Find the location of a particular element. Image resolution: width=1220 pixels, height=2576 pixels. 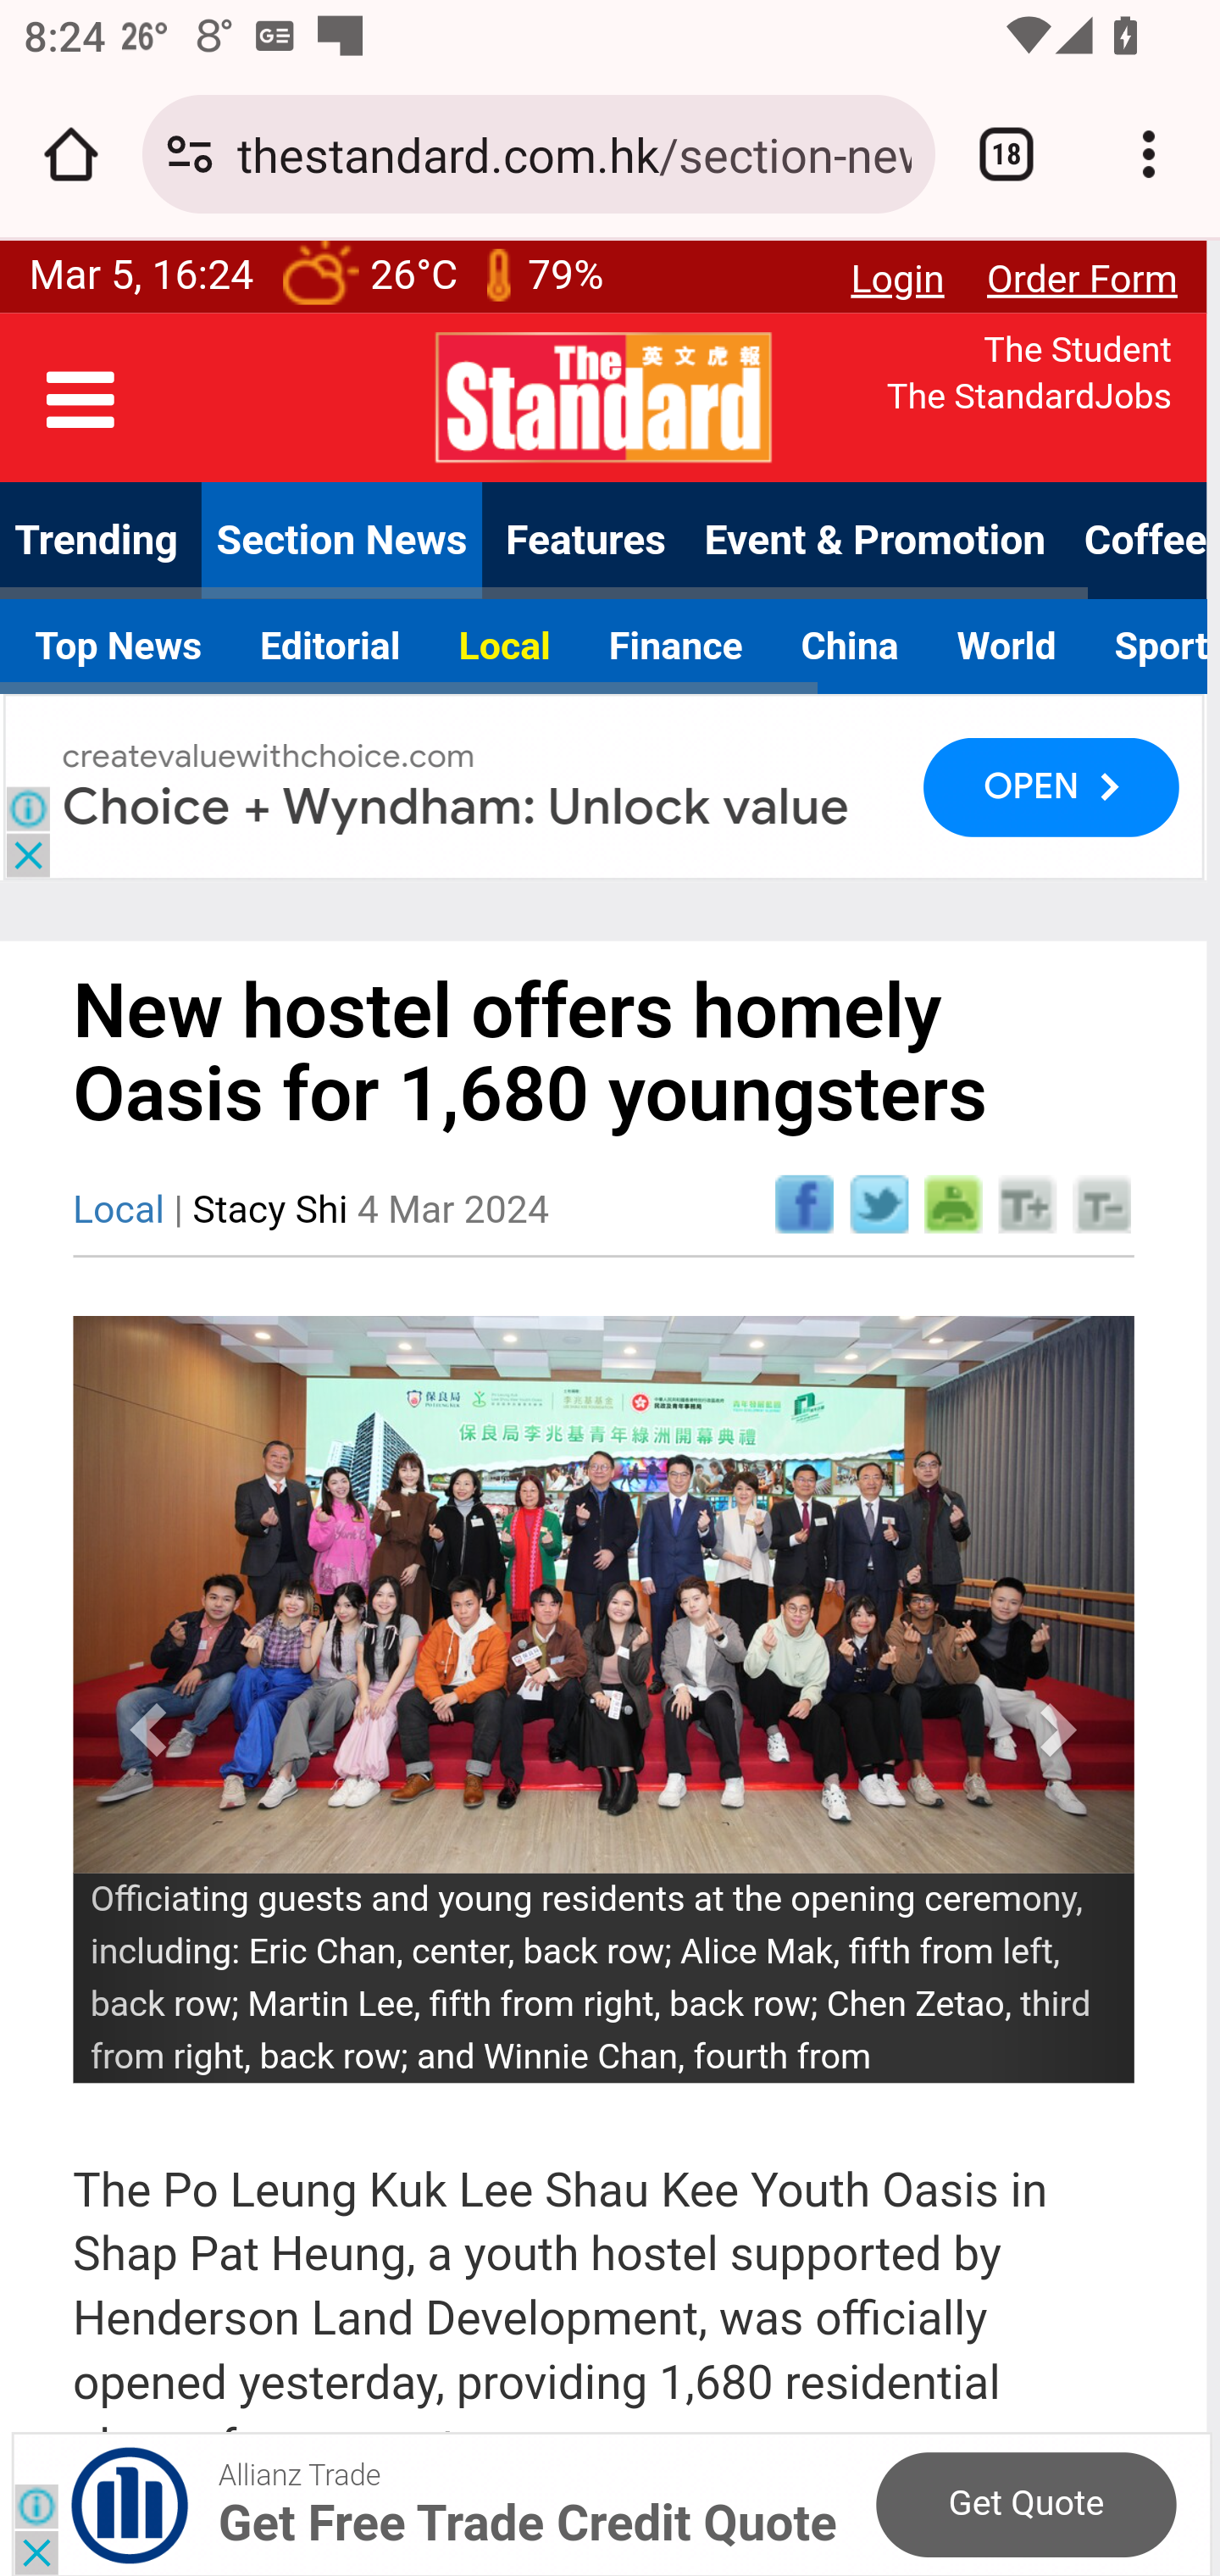

The Standard is located at coordinates (602, 397).